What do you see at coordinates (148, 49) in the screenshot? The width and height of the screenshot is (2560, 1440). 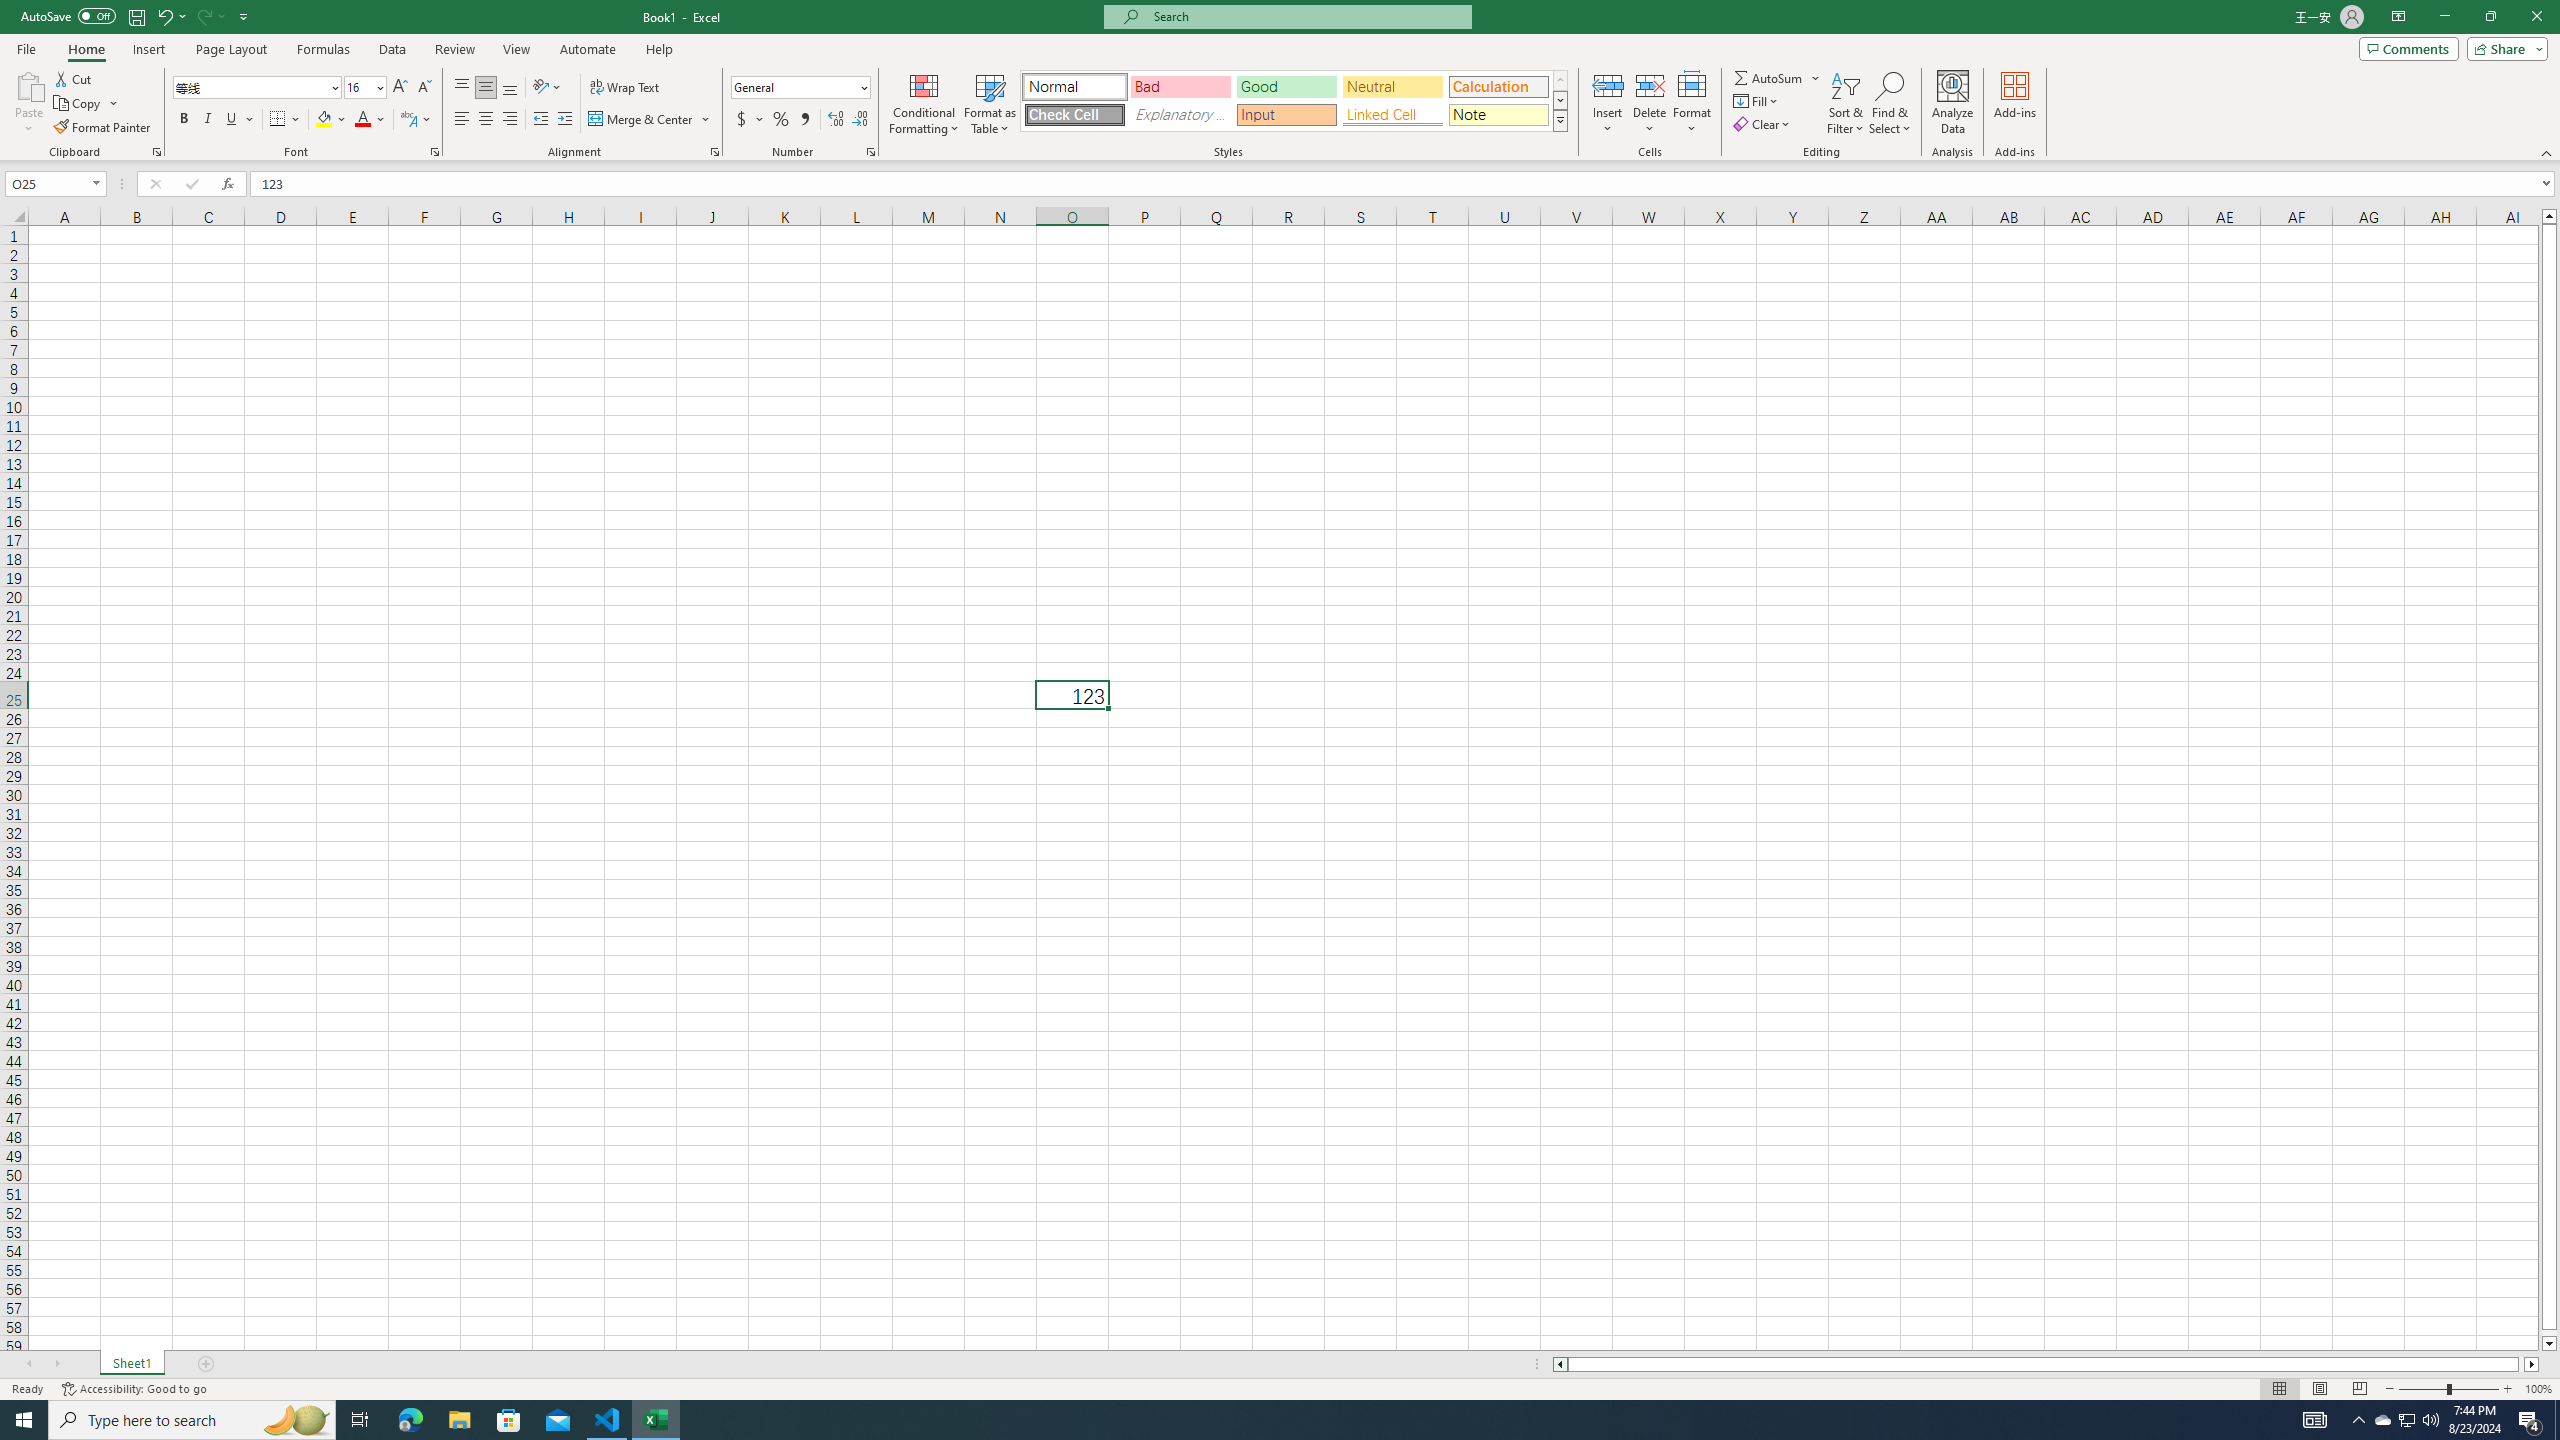 I see `Insert` at bounding box center [148, 49].